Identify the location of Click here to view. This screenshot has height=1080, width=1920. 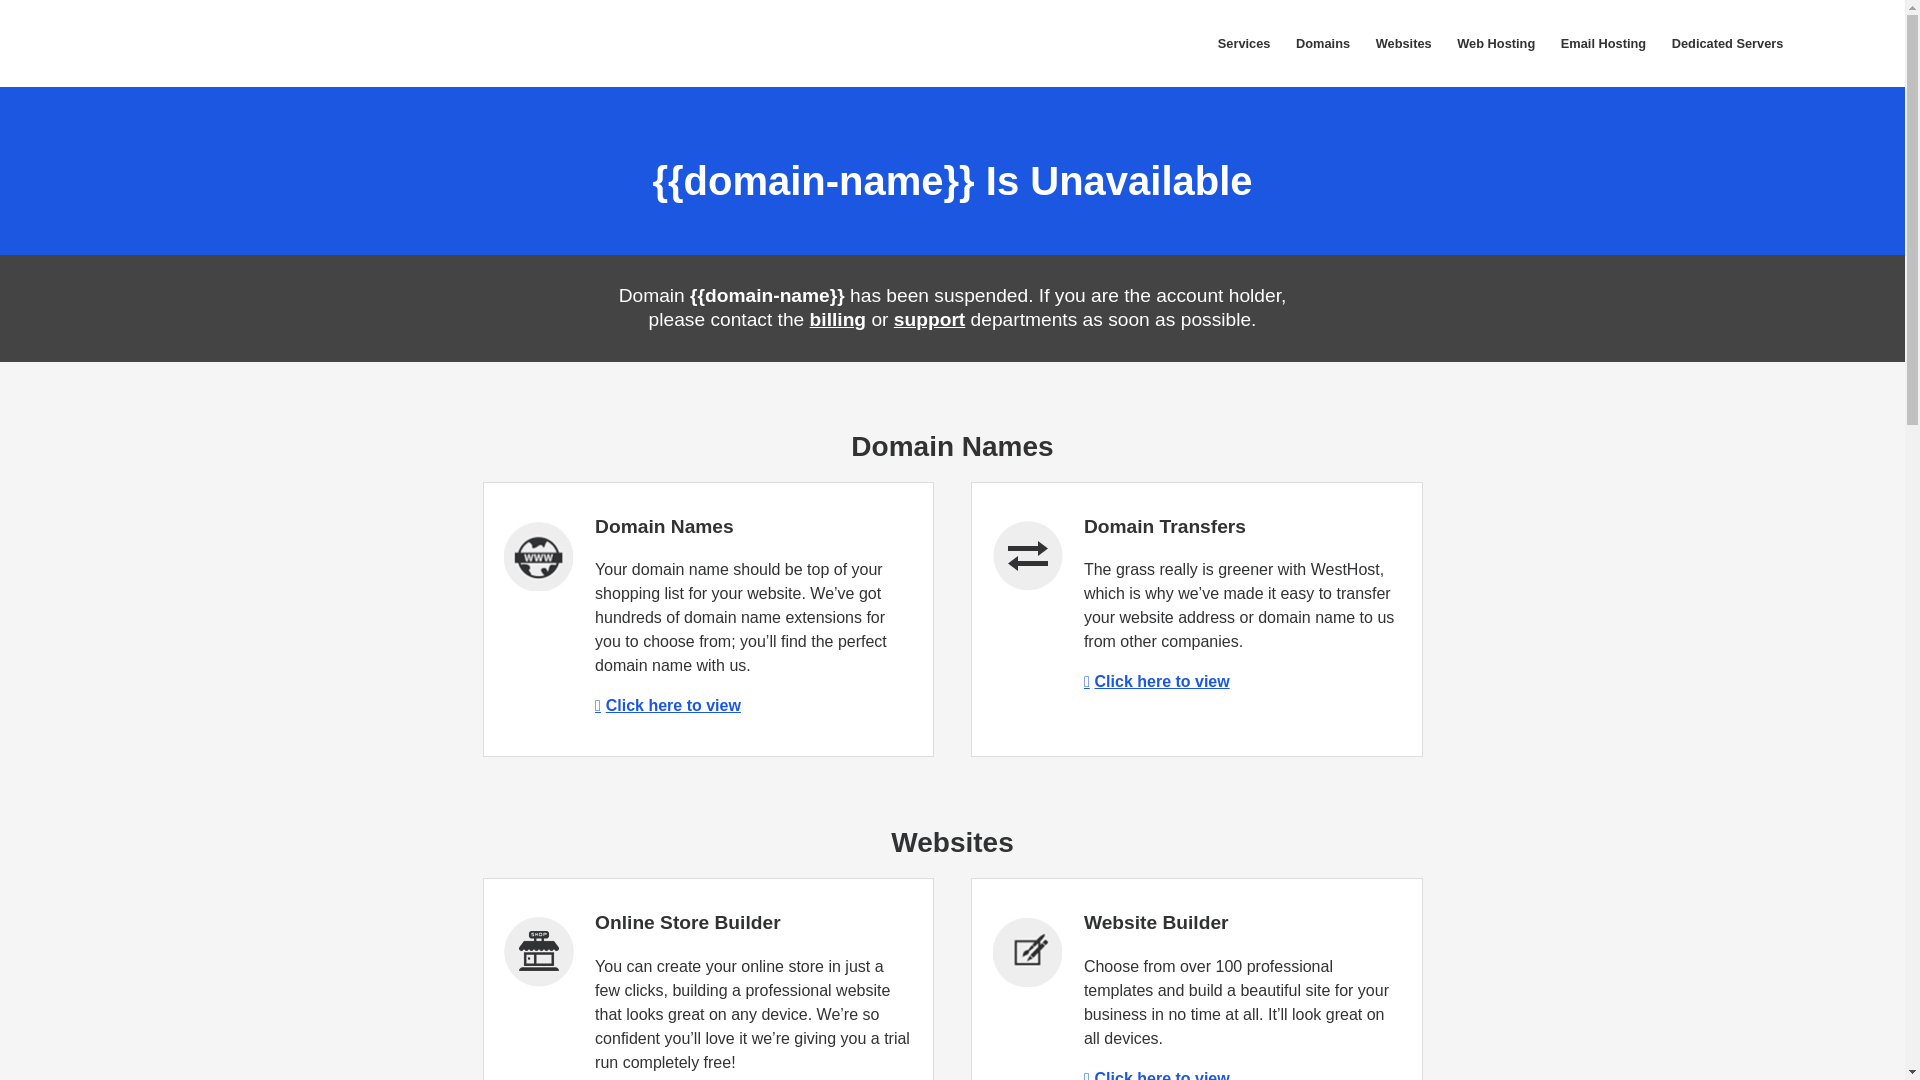
(1157, 681).